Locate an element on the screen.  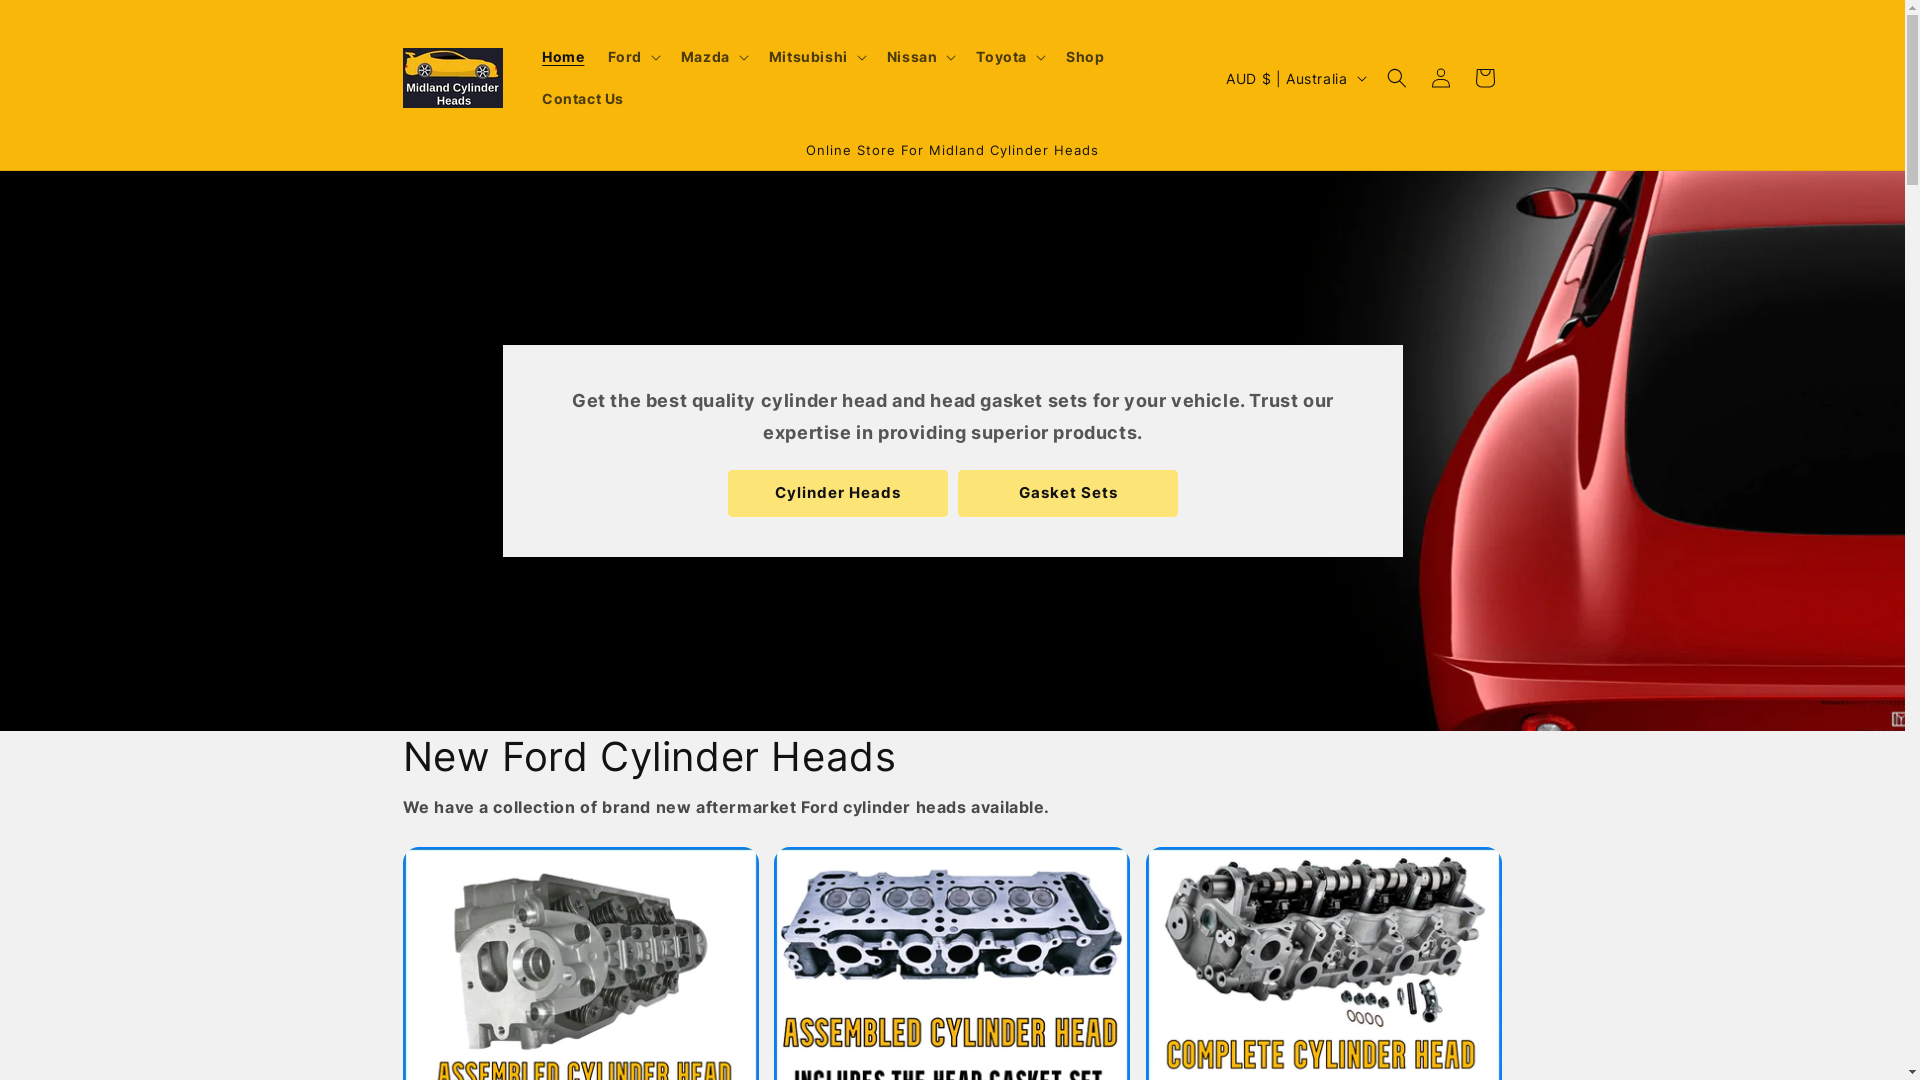
AUD $ | Australia is located at coordinates (1294, 78).